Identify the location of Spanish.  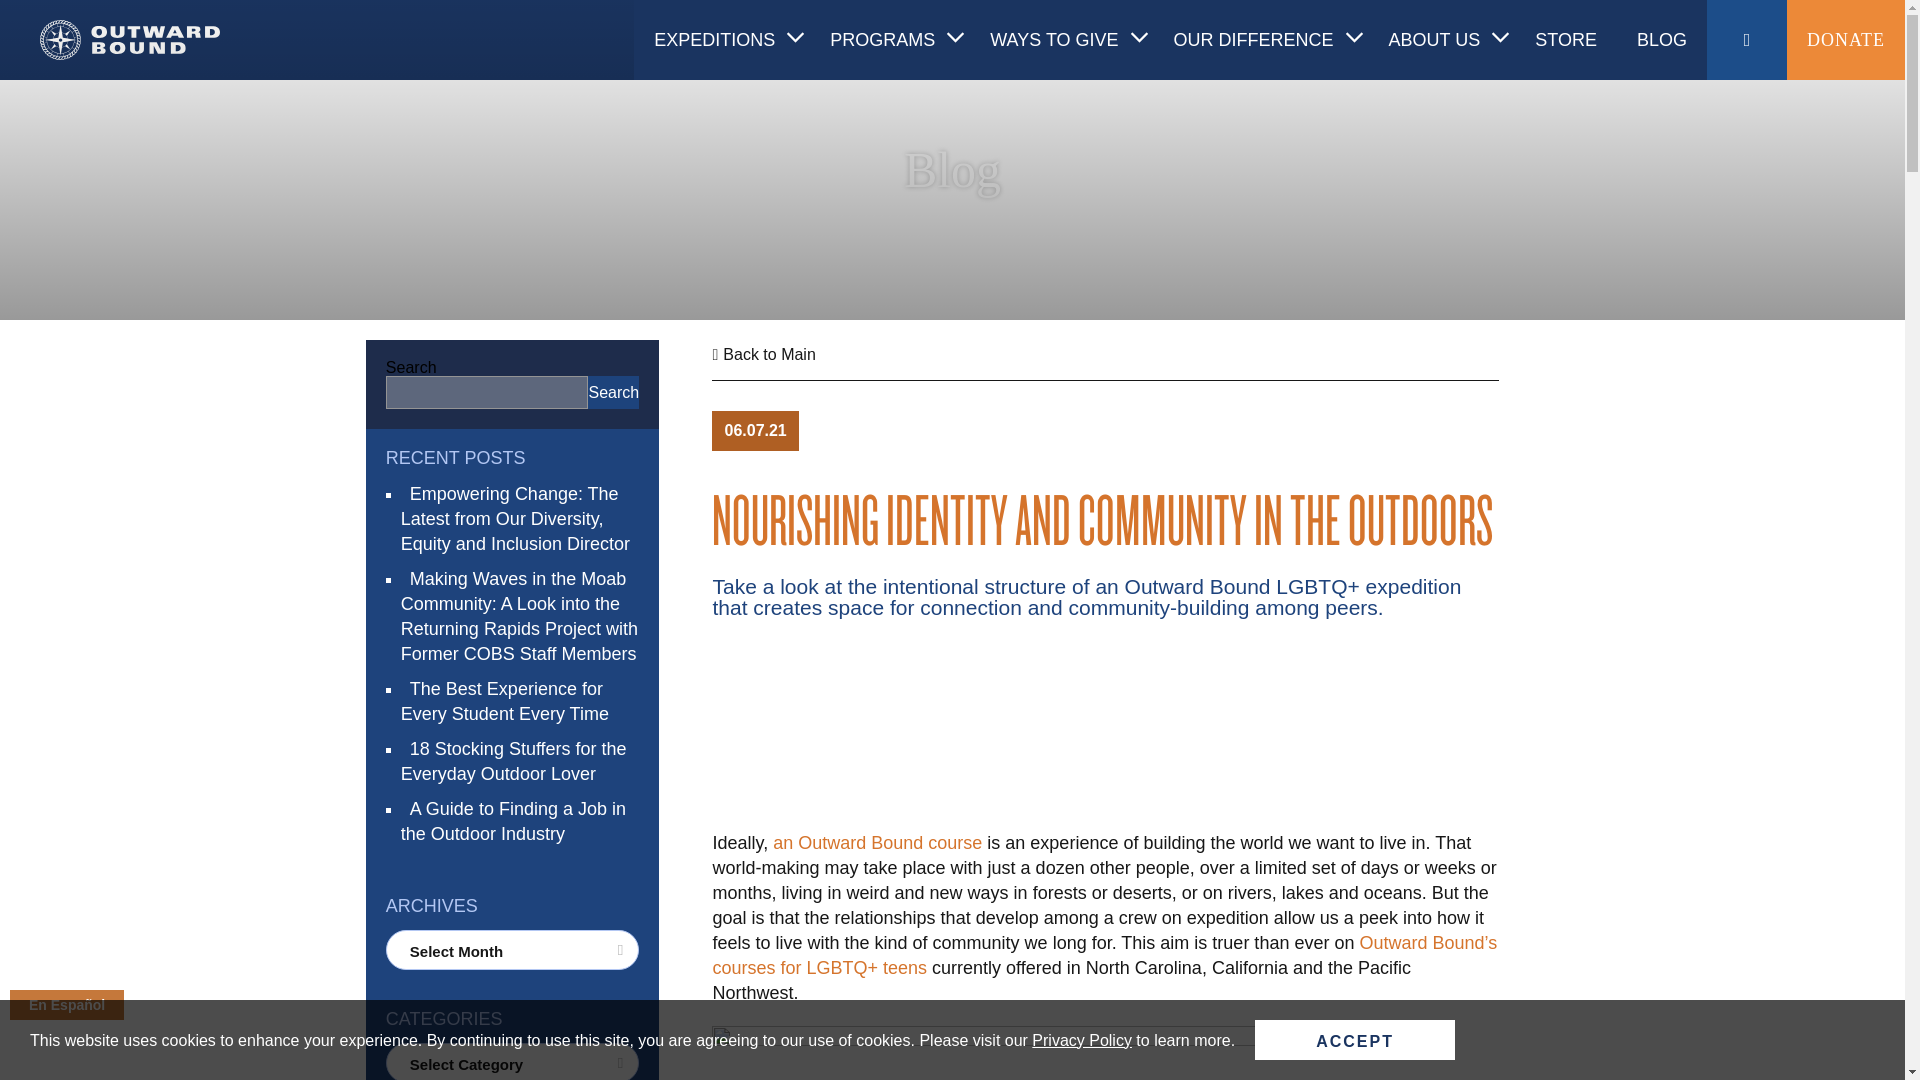
(66, 1004).